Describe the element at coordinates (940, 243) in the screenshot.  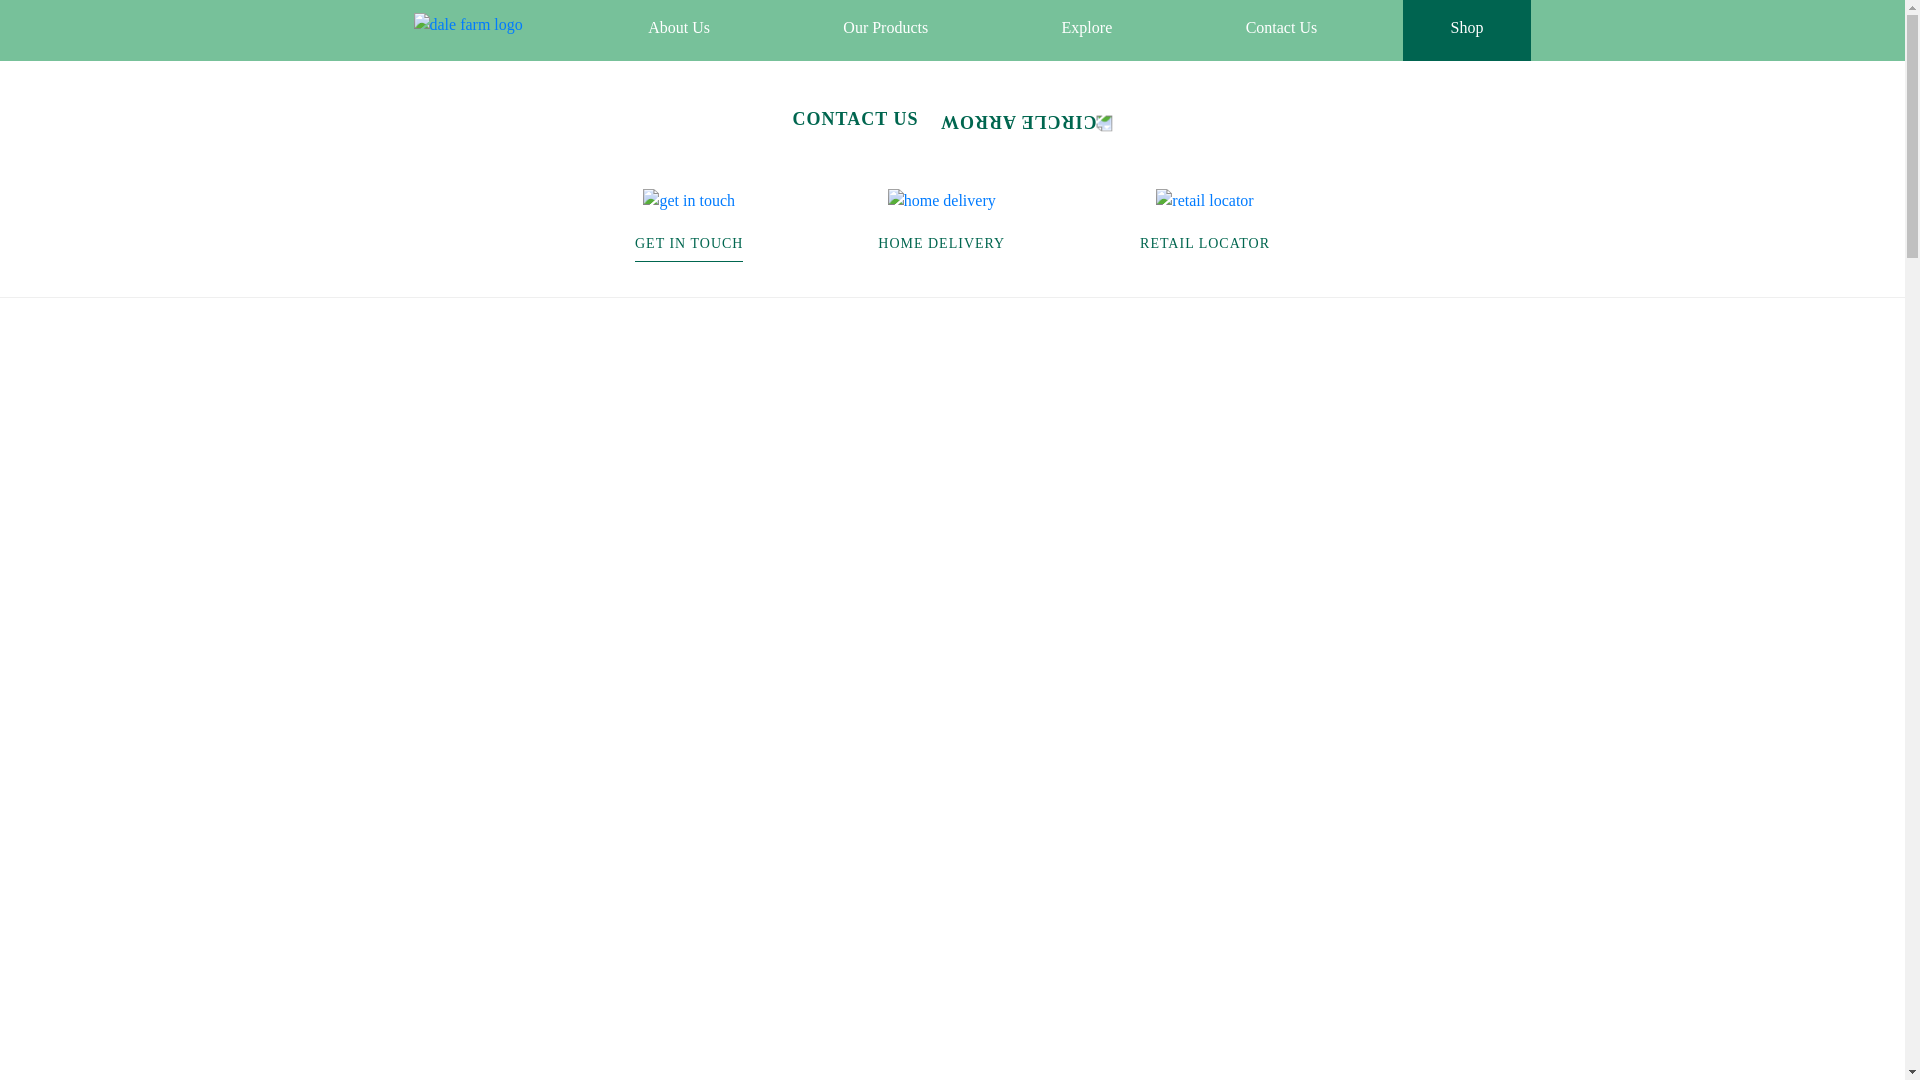
I see `HOME DELIVERY` at that location.